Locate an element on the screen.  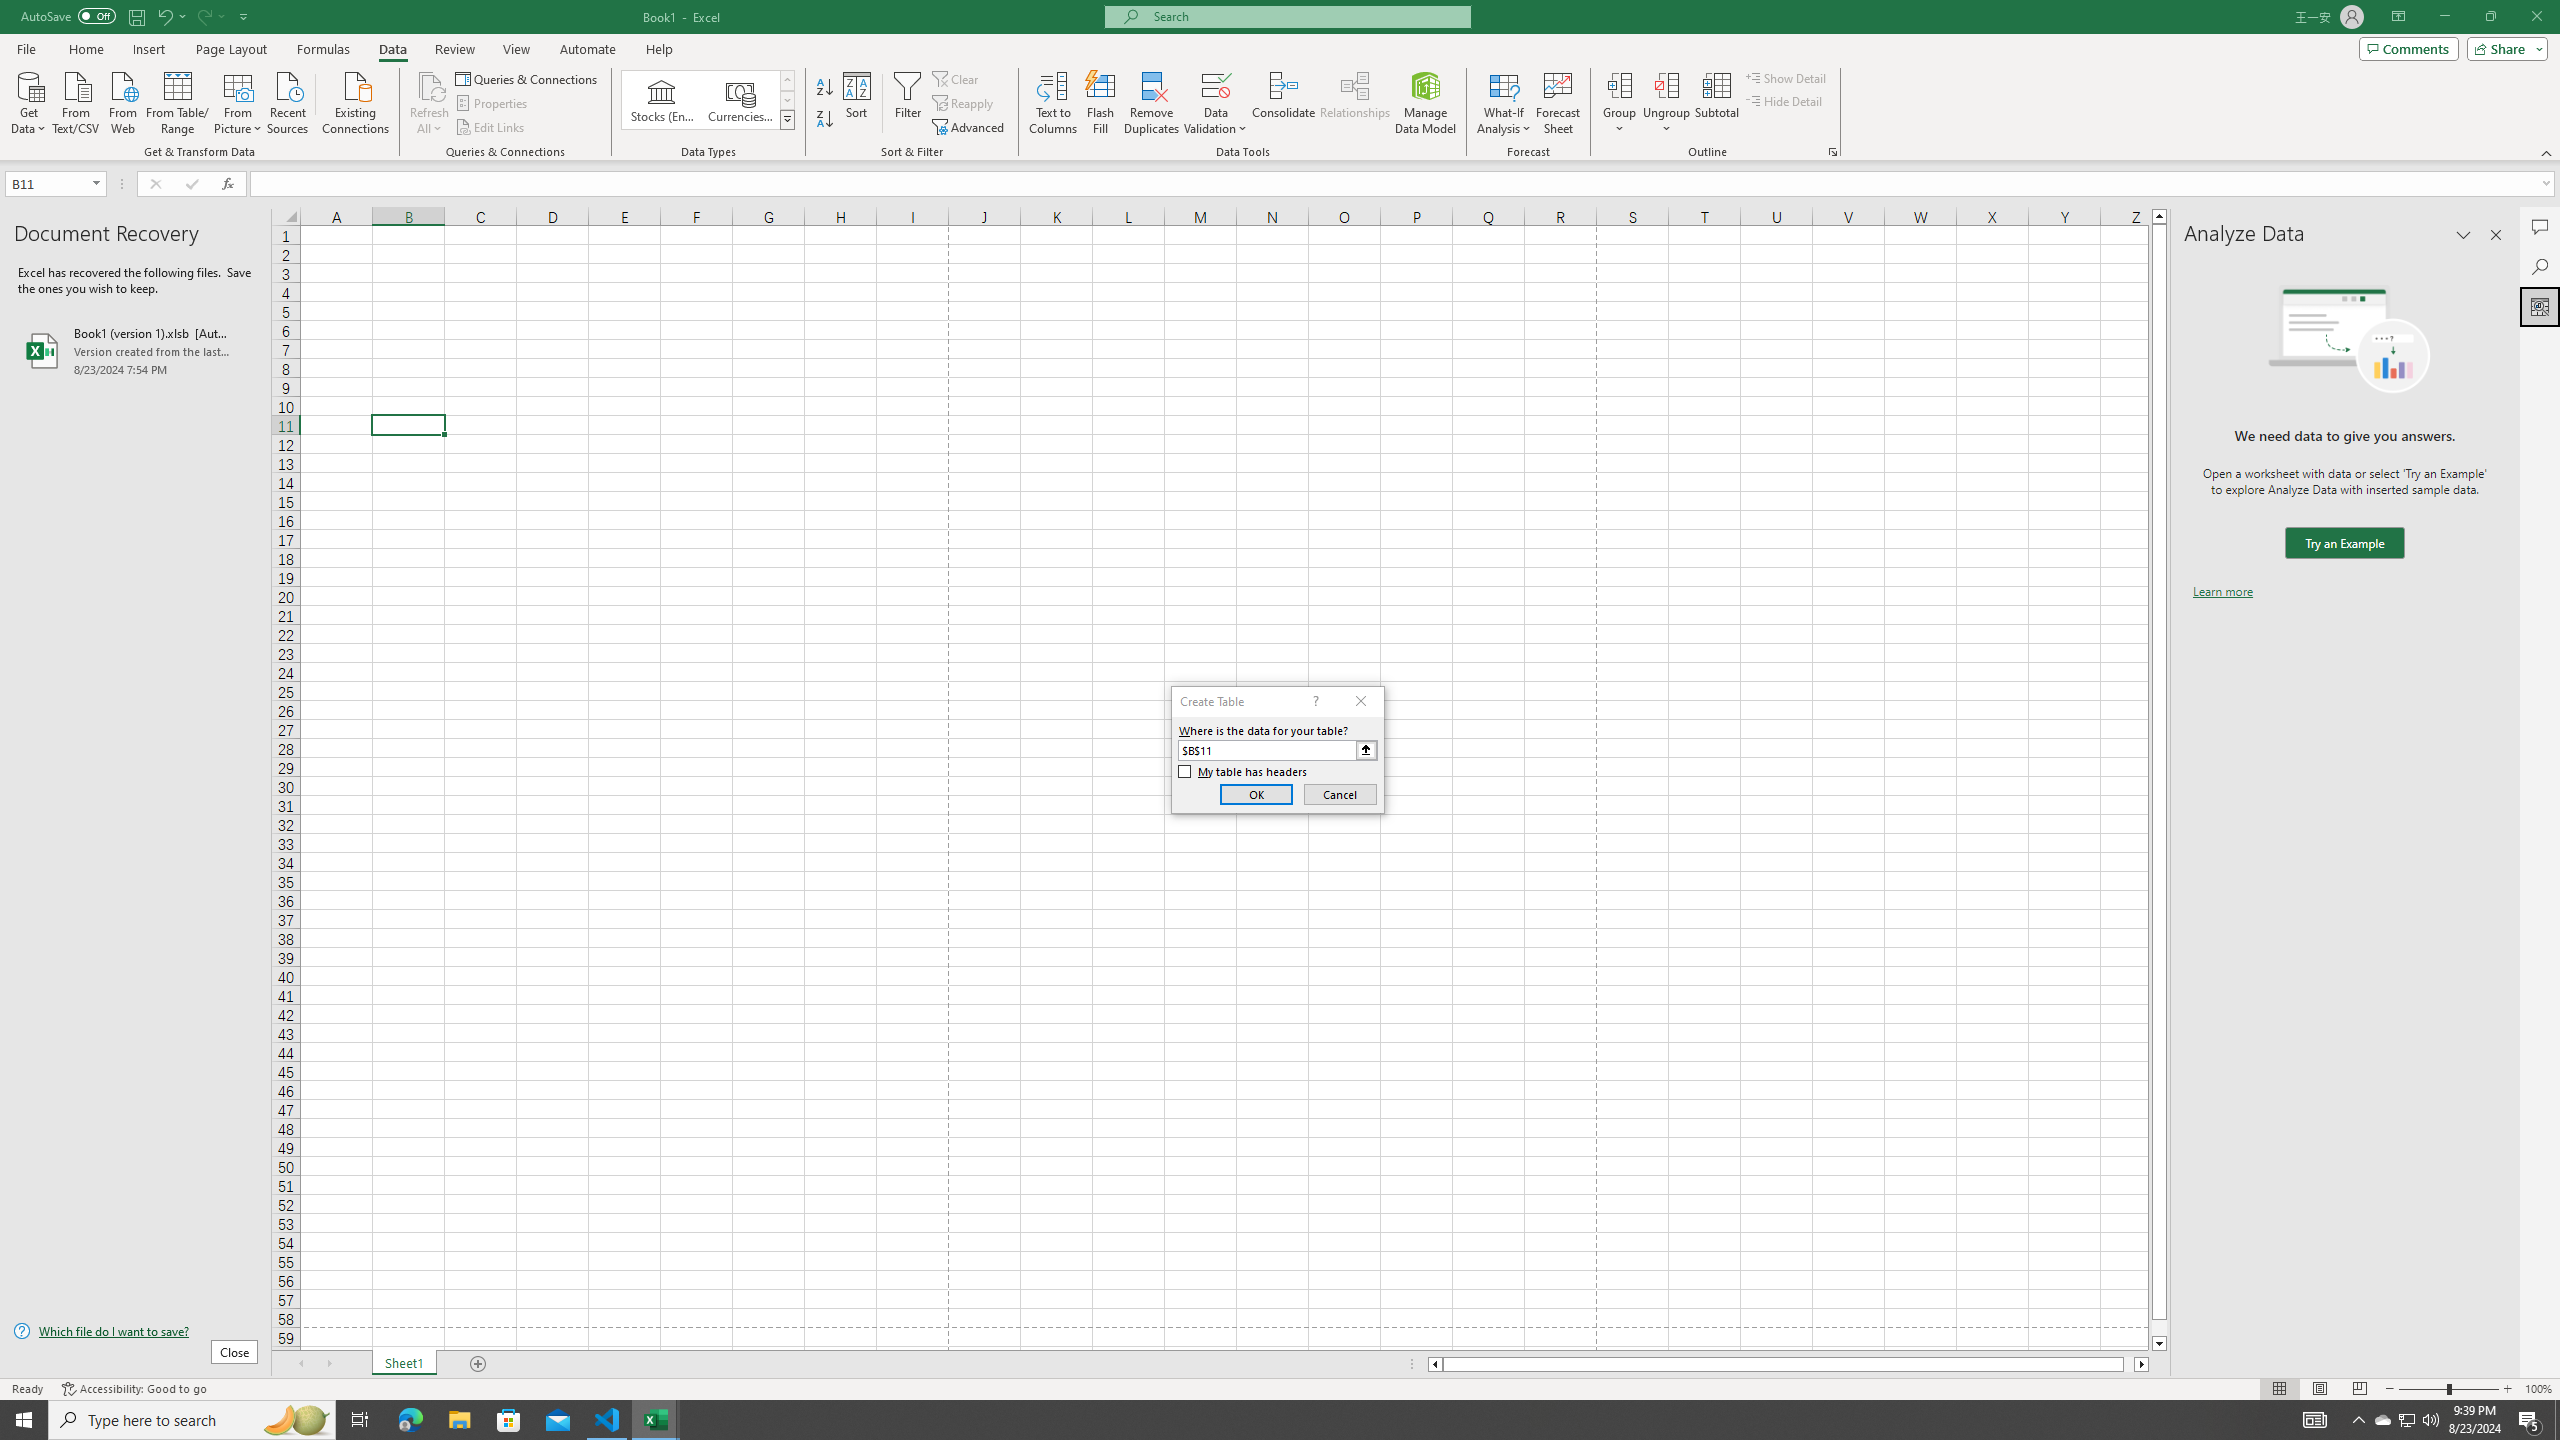
Sort... is located at coordinates (858, 103).